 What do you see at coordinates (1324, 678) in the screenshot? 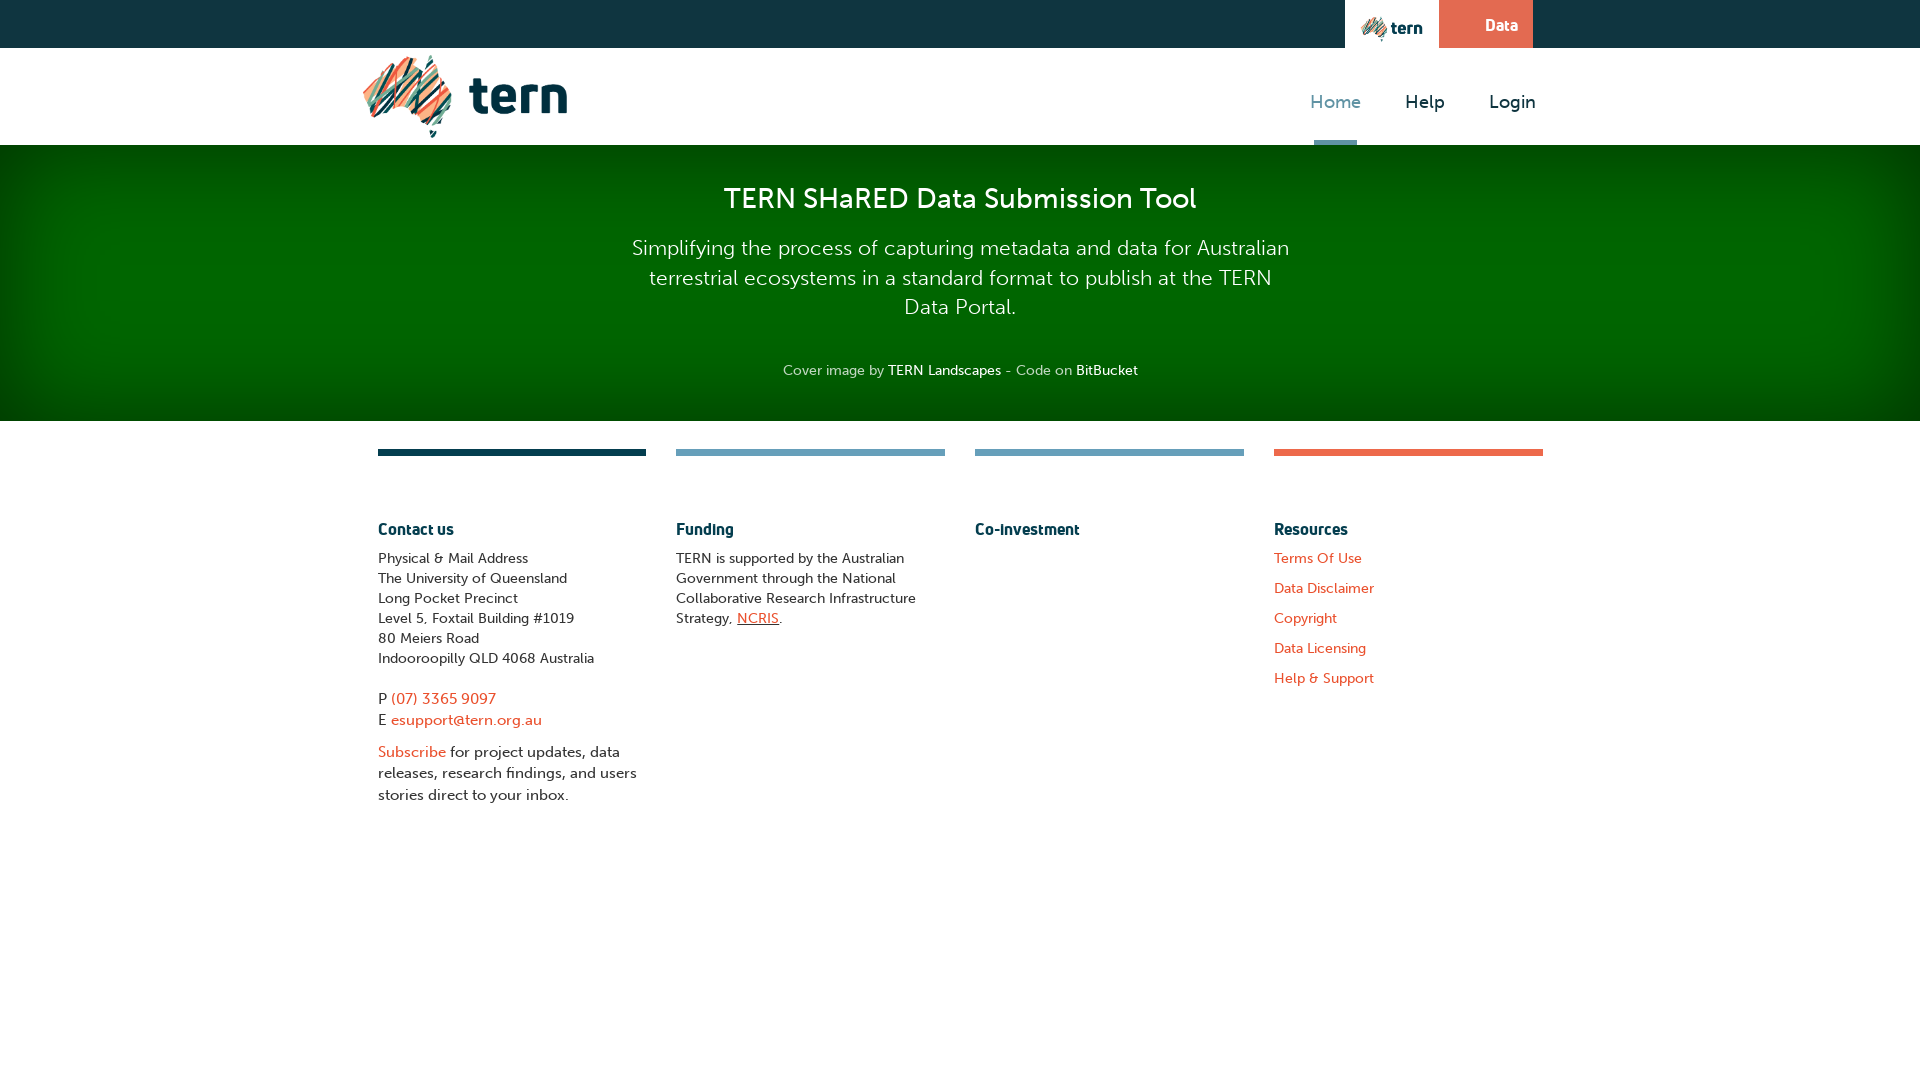
I see `Help & Support` at bounding box center [1324, 678].